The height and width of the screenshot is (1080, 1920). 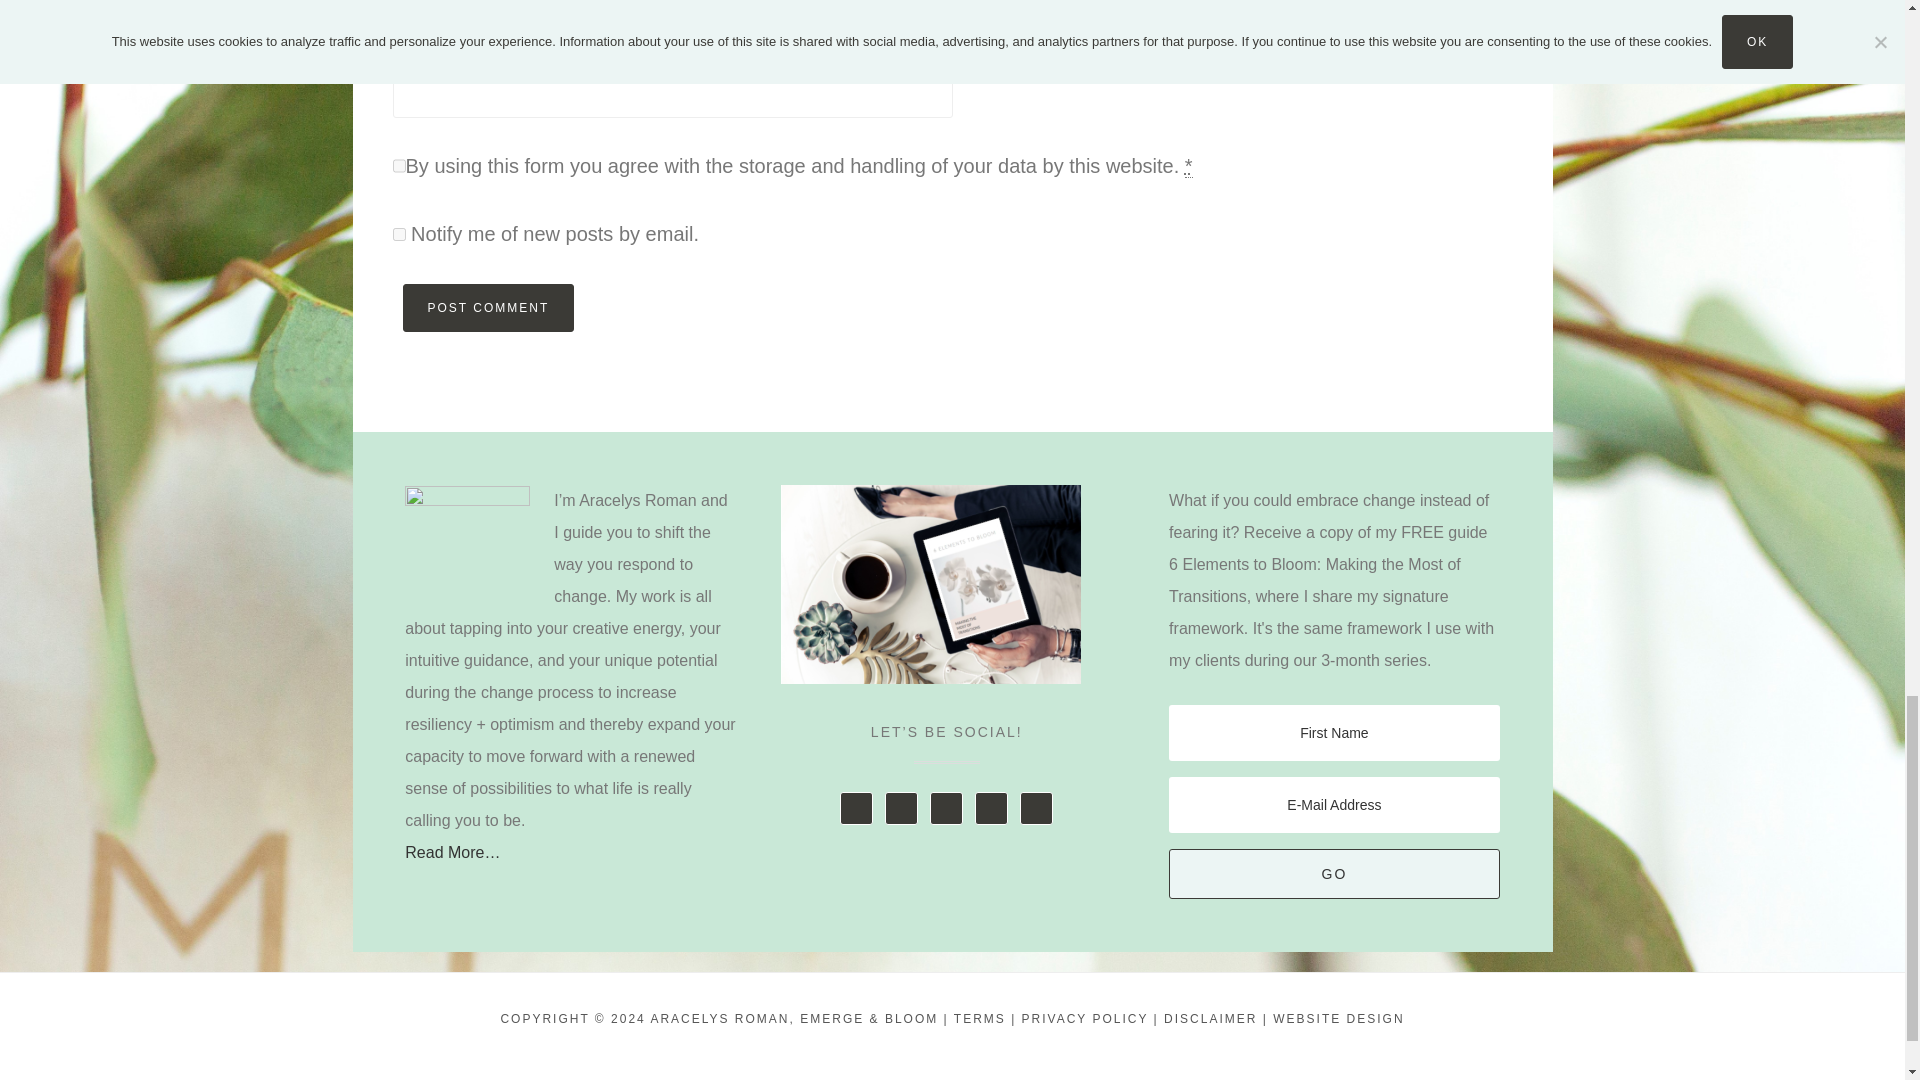 I want to click on WEBSITE DESIGN, so click(x=1338, y=1018).